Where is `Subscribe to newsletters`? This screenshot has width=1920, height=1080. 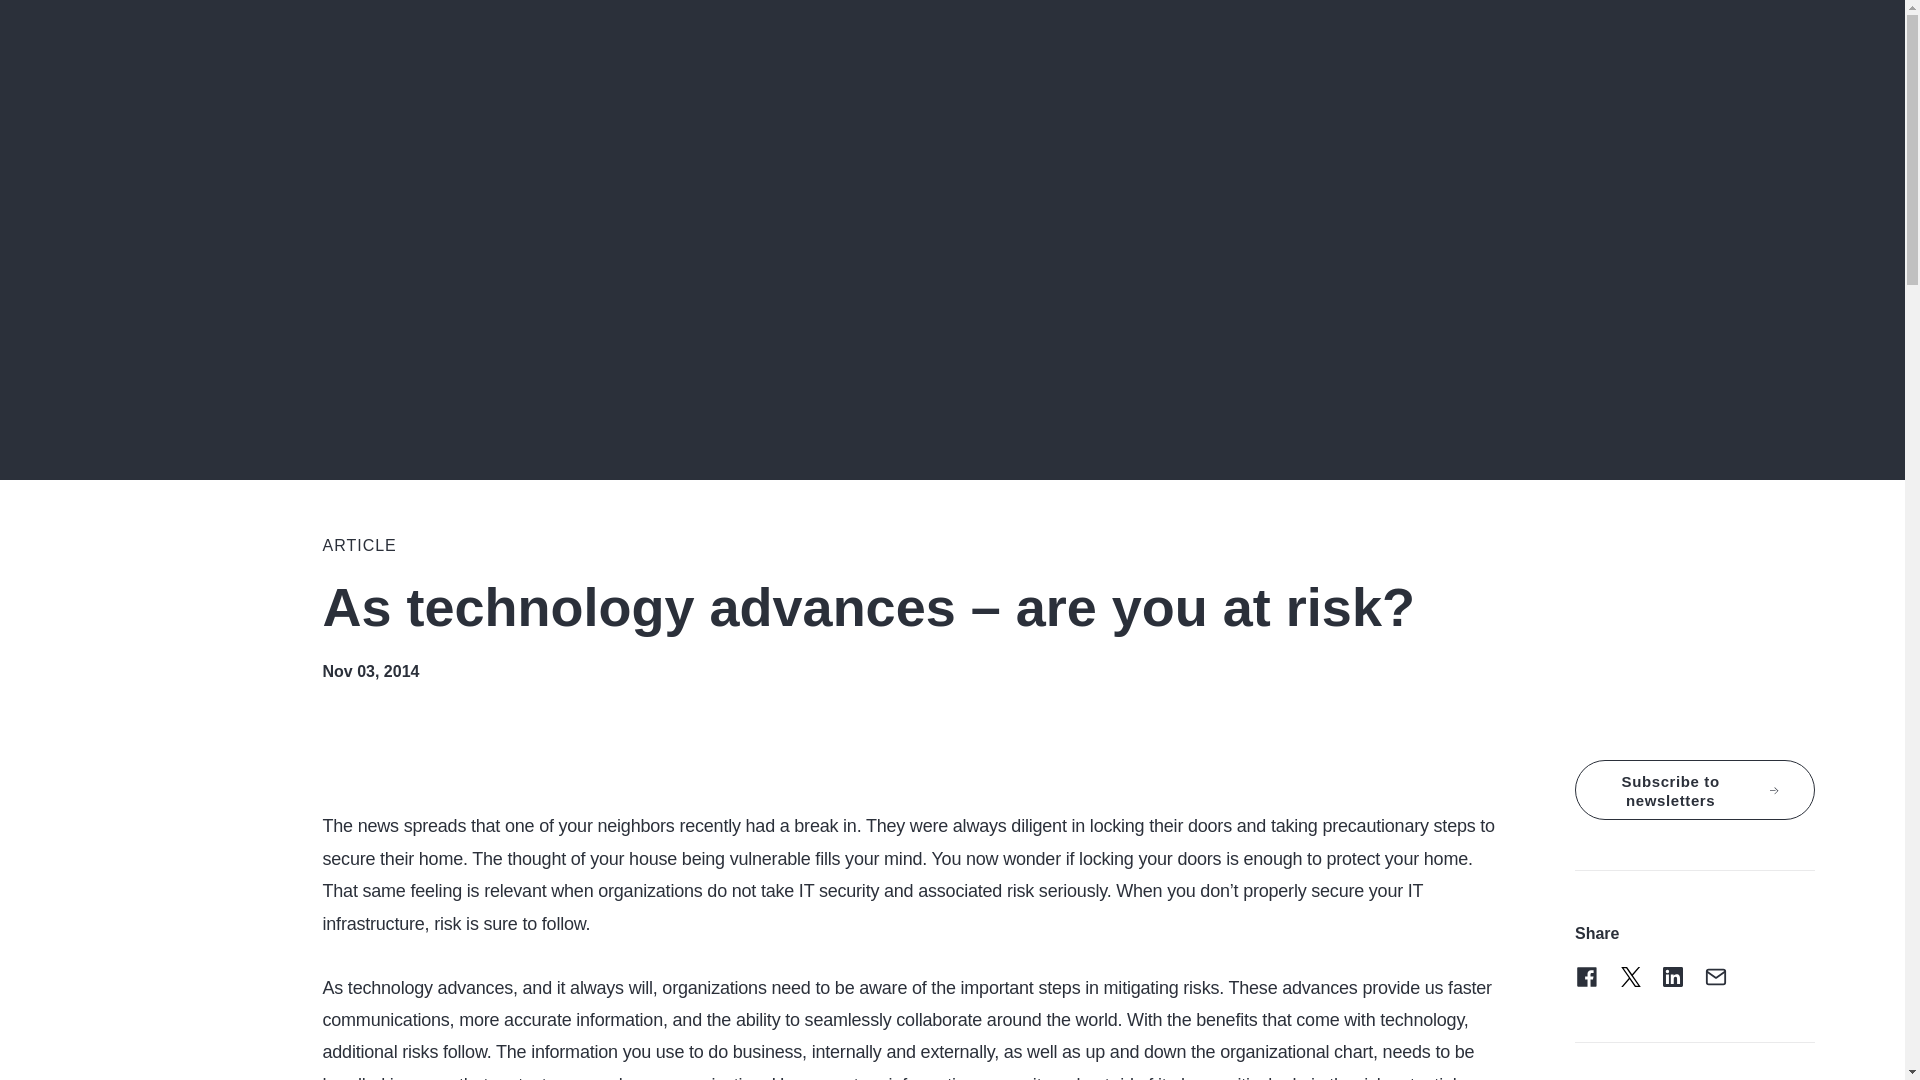 Subscribe to newsletters is located at coordinates (1694, 790).